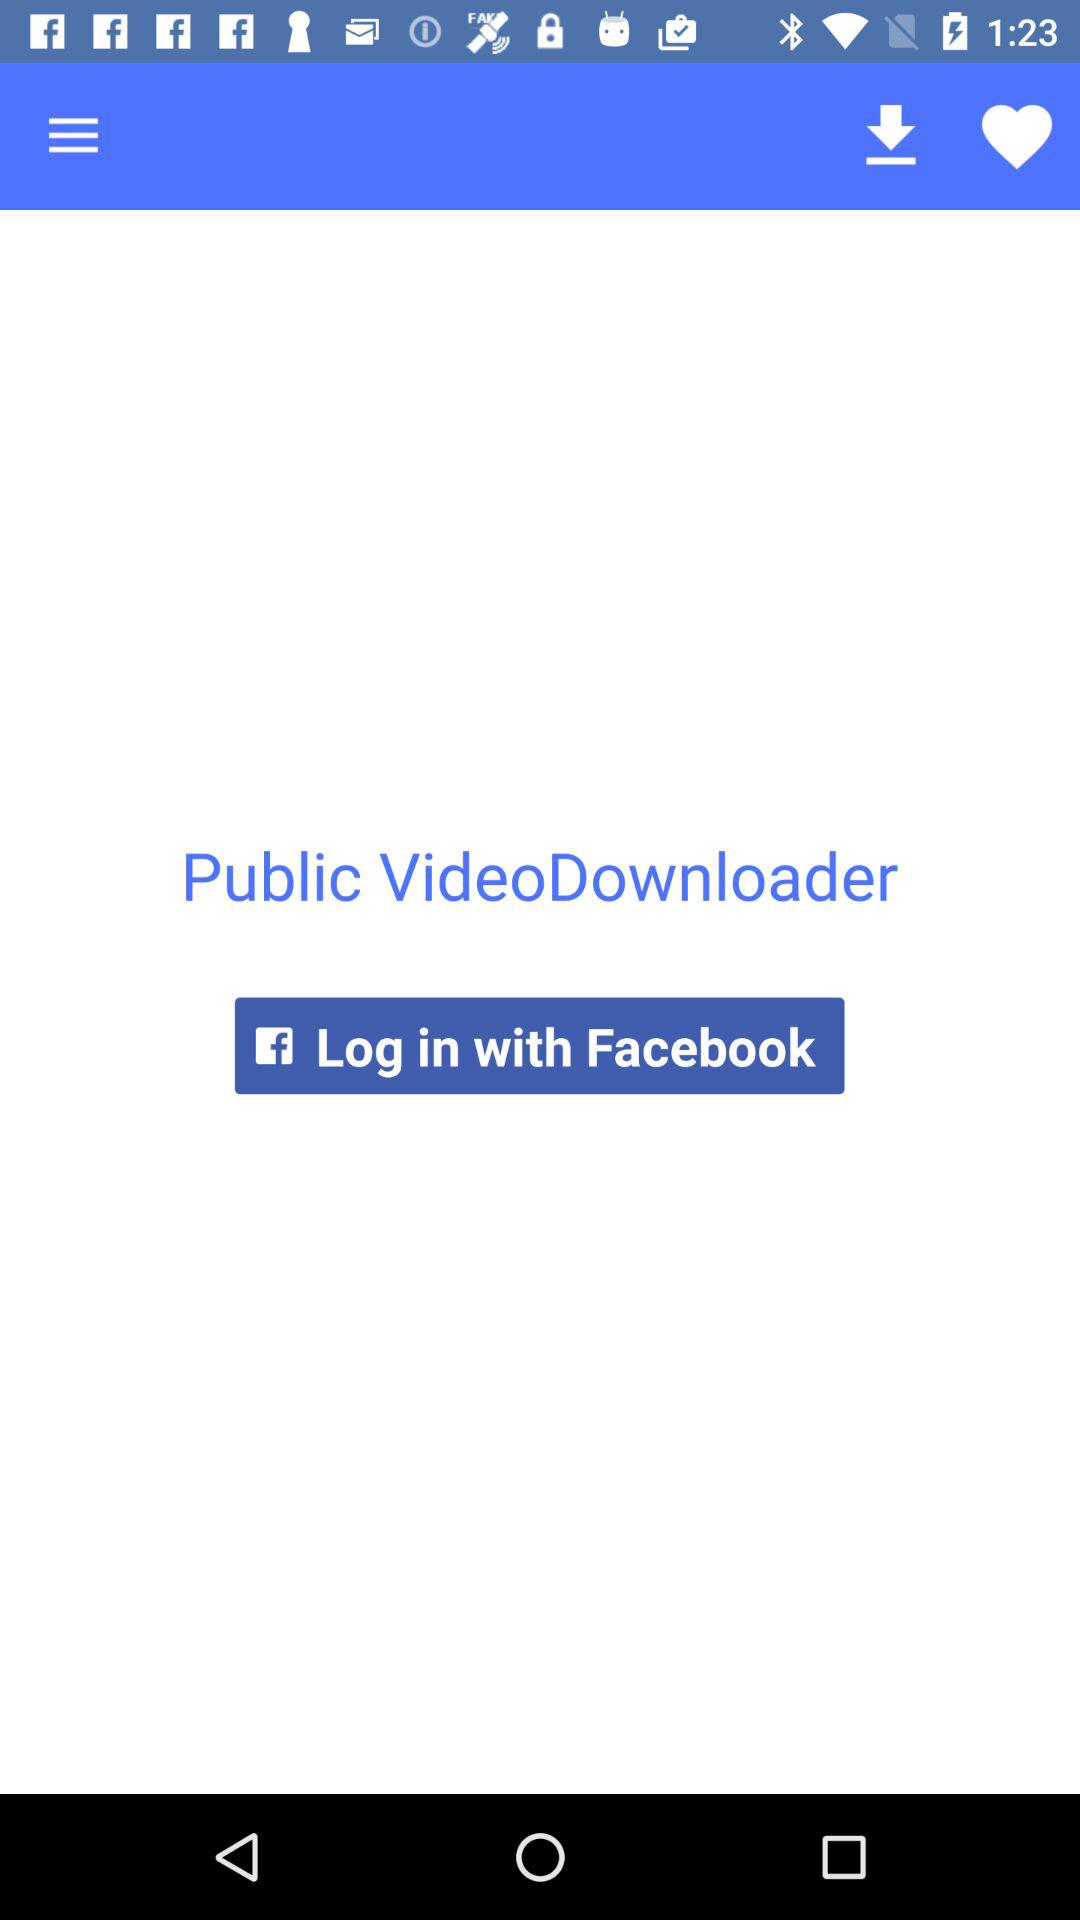 The image size is (1080, 1920). What do you see at coordinates (73, 136) in the screenshot?
I see `launch icon at the top left corner` at bounding box center [73, 136].